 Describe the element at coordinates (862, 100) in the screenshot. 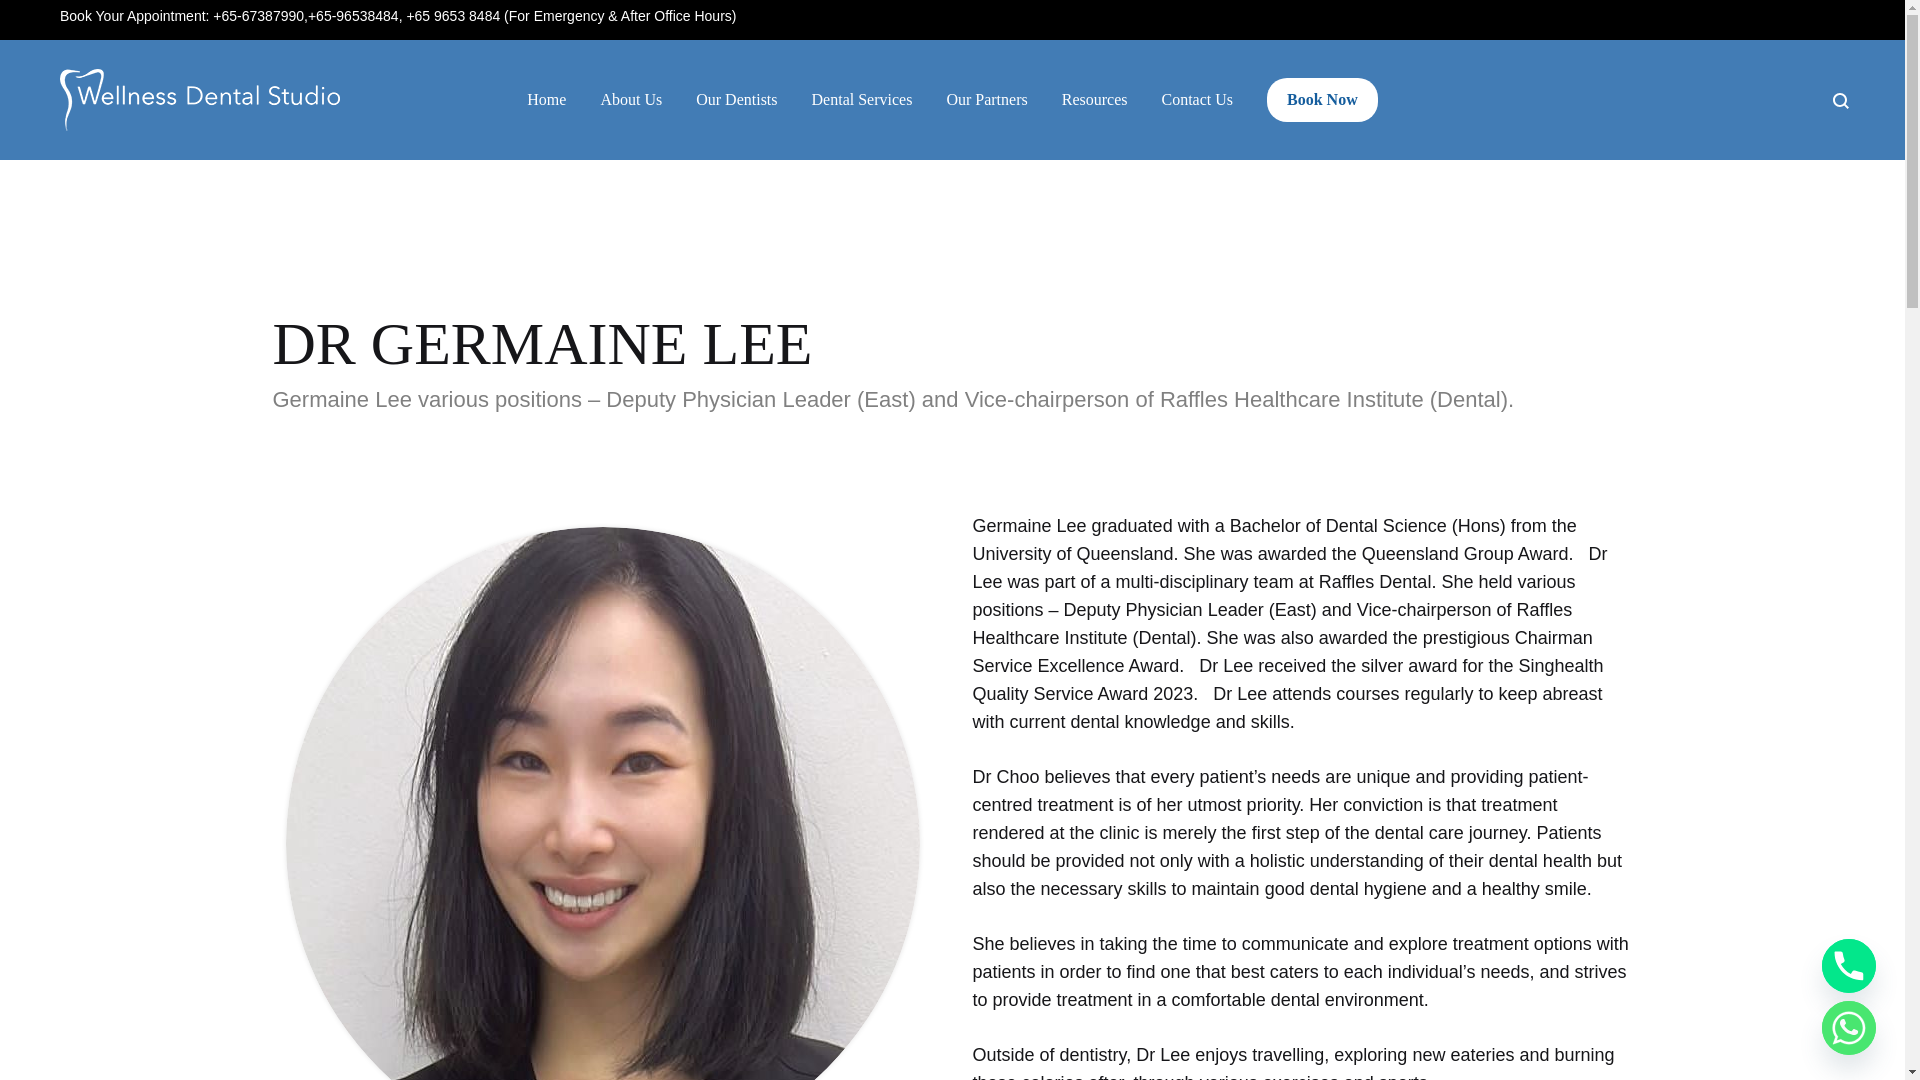

I see `Dental Services` at that location.